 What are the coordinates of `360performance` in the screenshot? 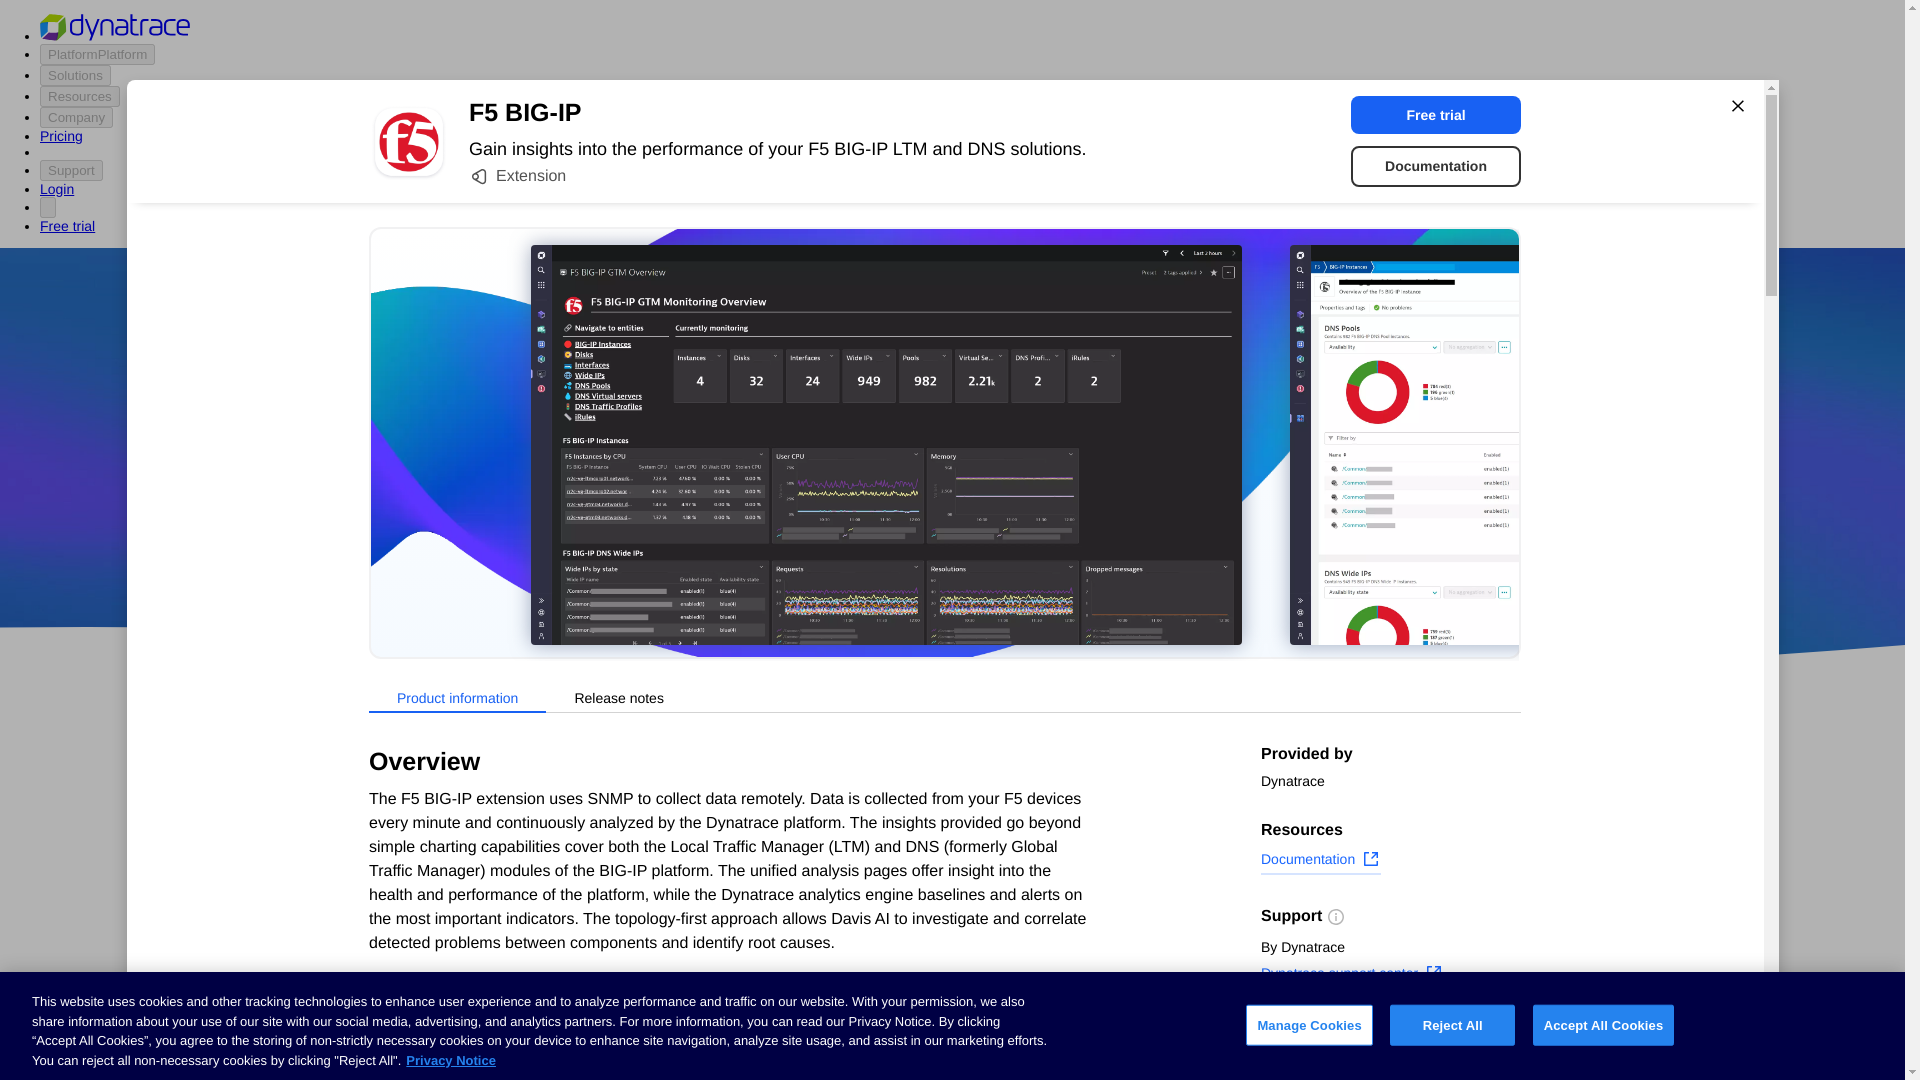 It's located at (1108, 494).